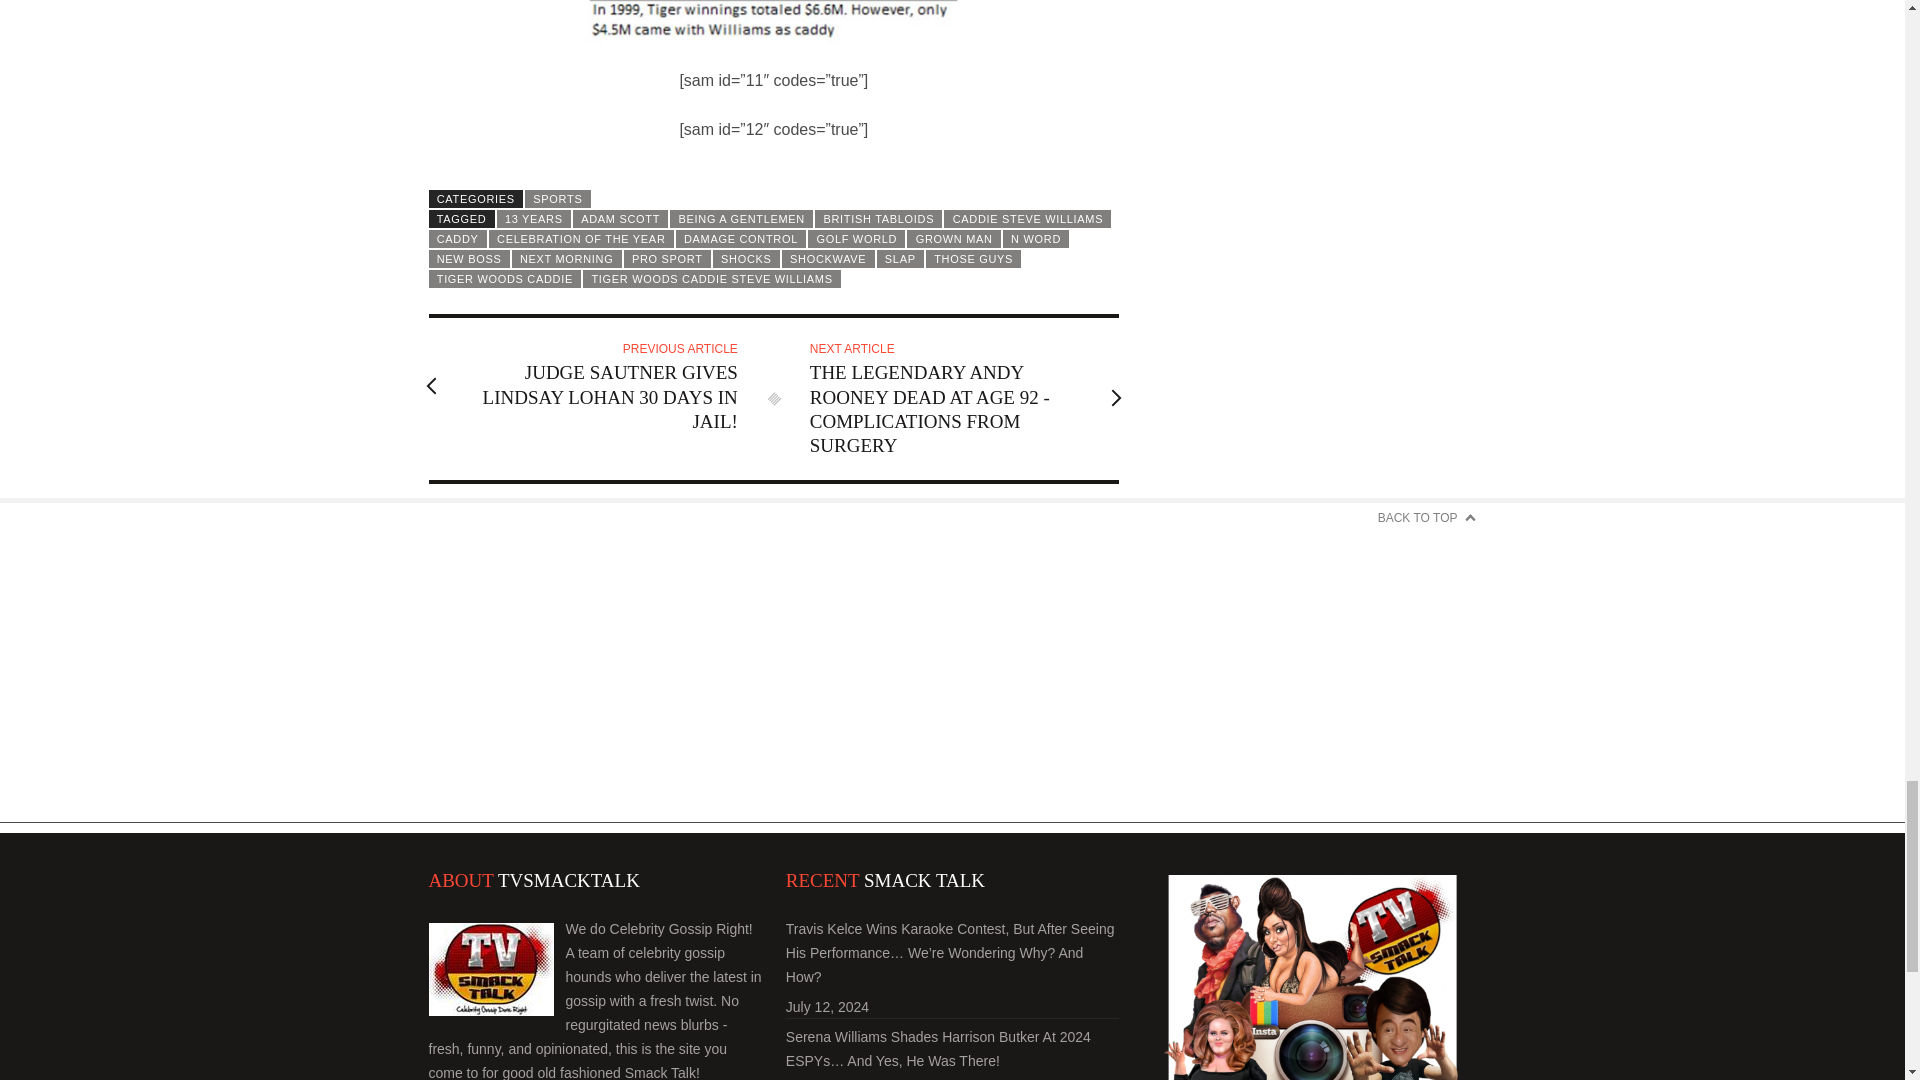 This screenshot has height=1080, width=1920. Describe the element at coordinates (1028, 218) in the screenshot. I see `View all posts tagged Caddie Steve Williams` at that location.